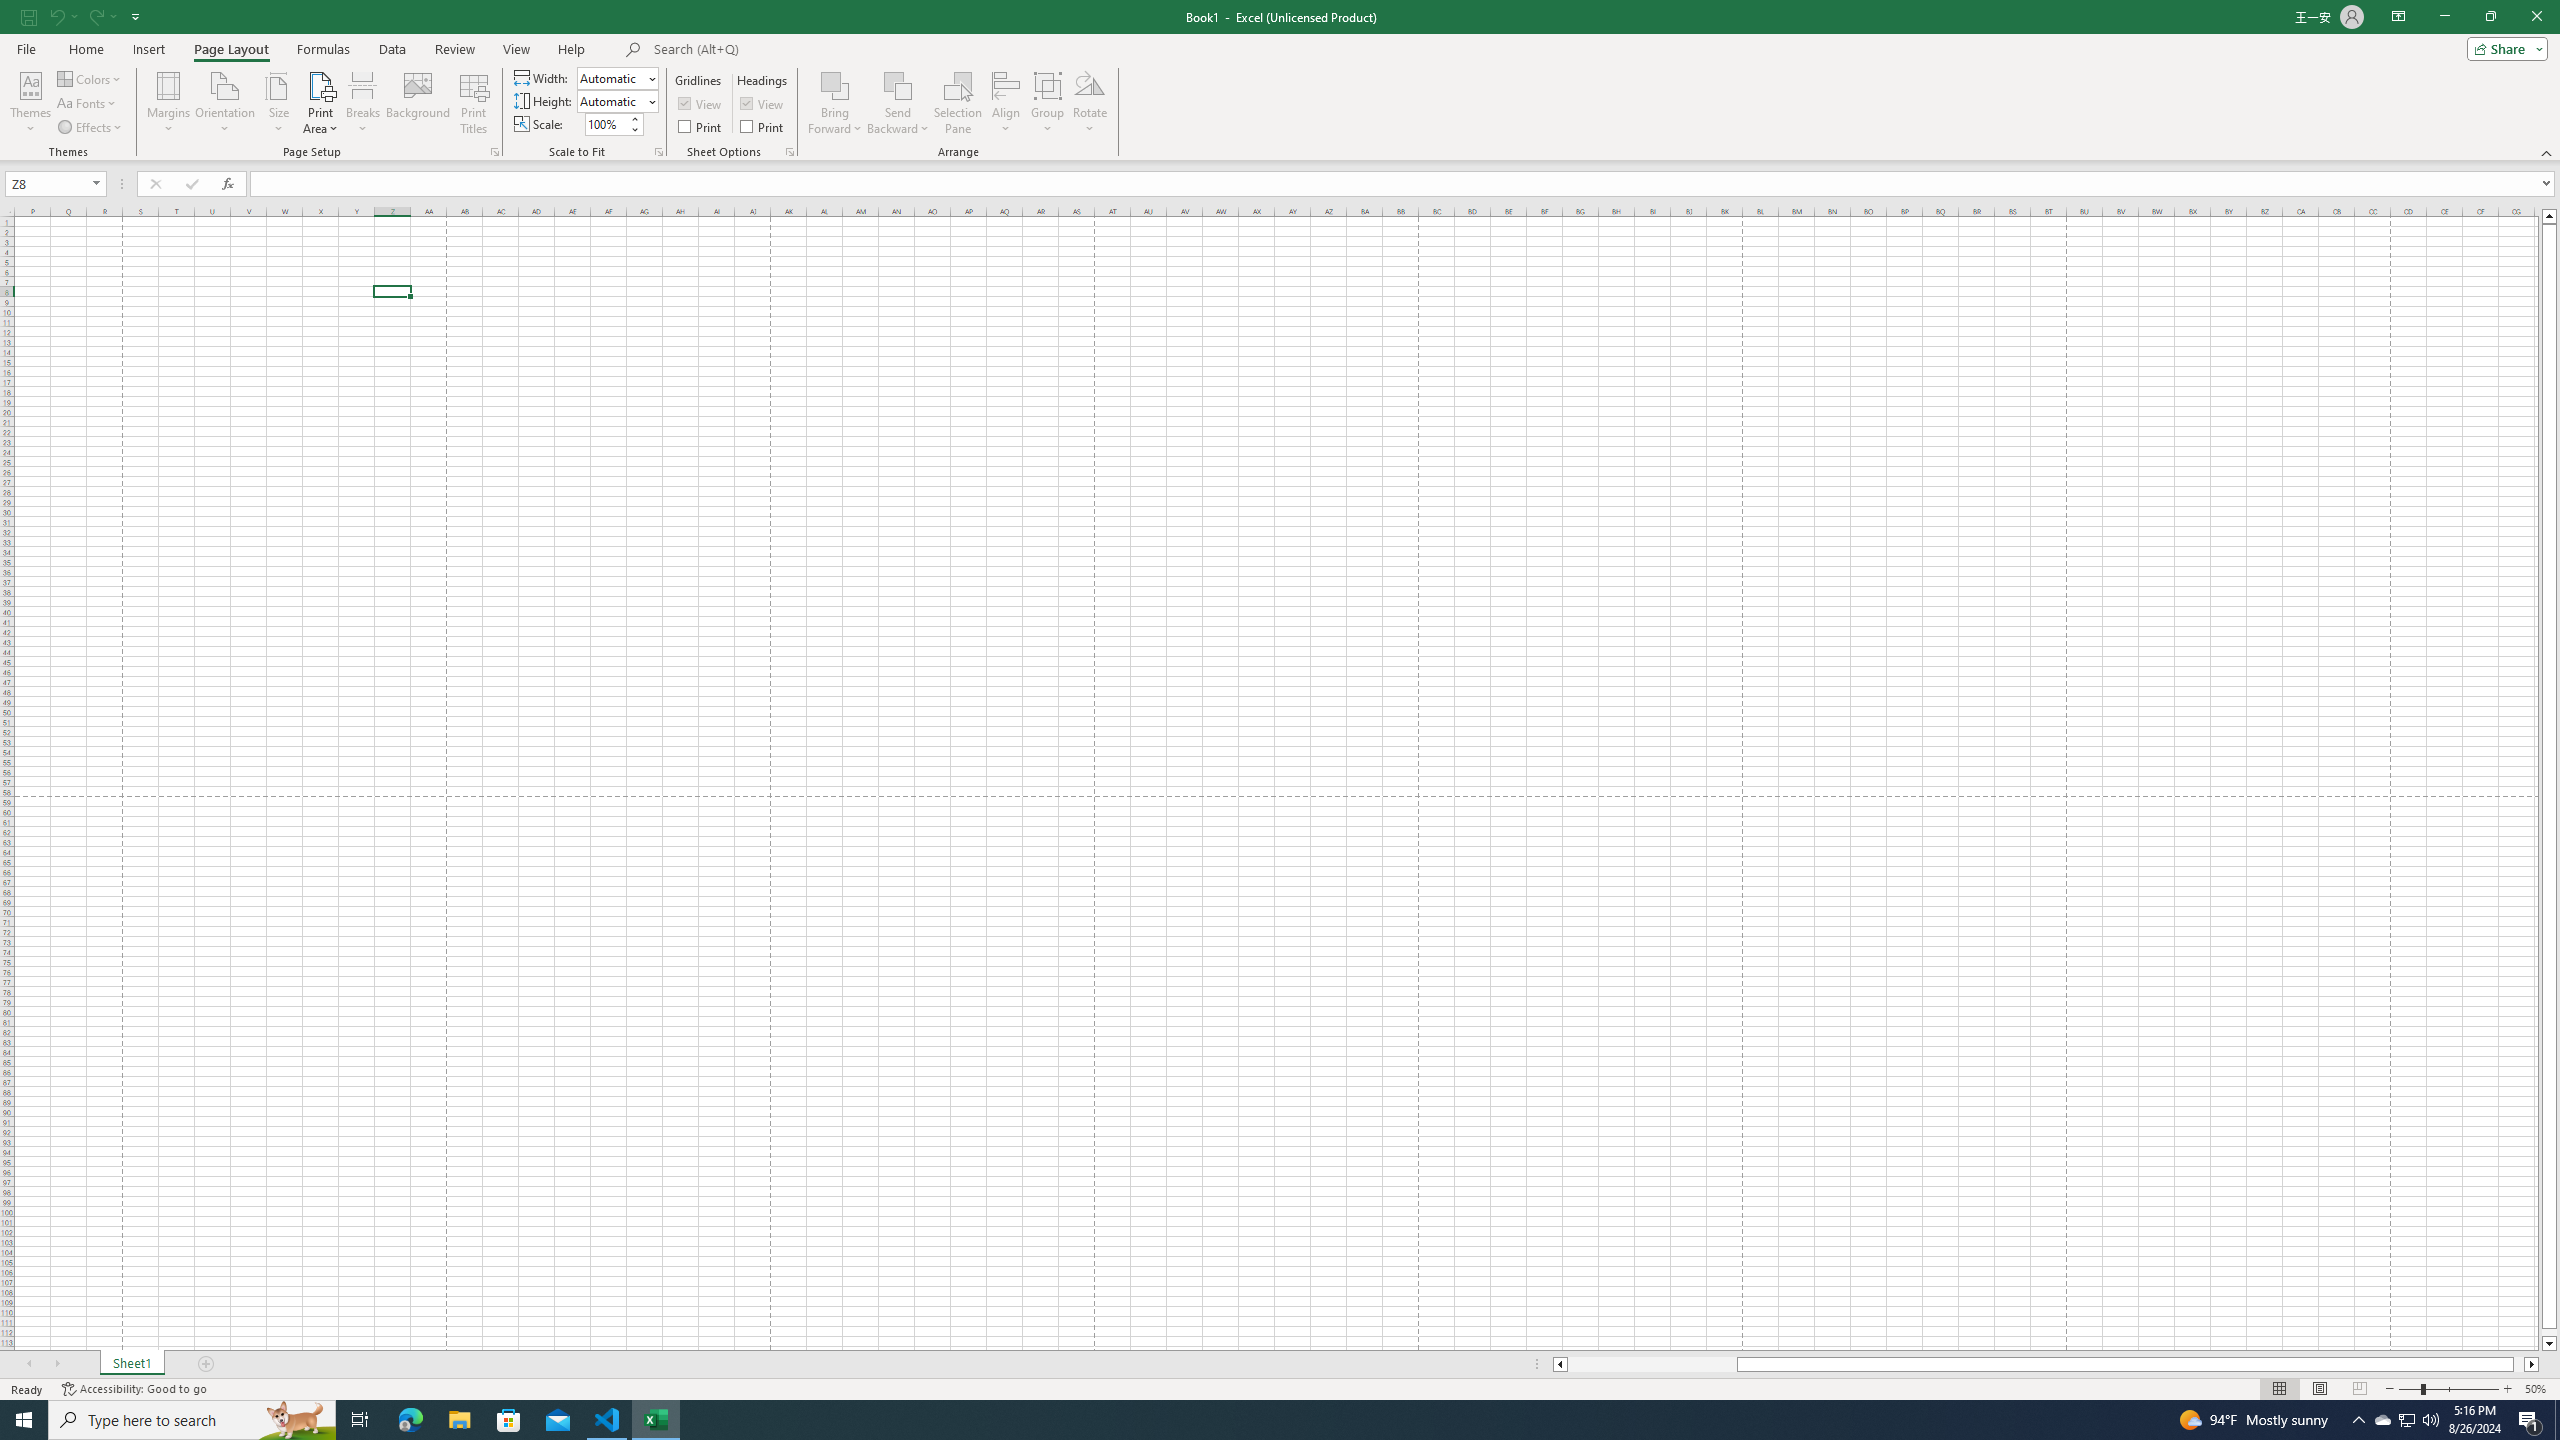  Describe the element at coordinates (2046, 1364) in the screenshot. I see `Class: NetUIScrollBar` at that location.